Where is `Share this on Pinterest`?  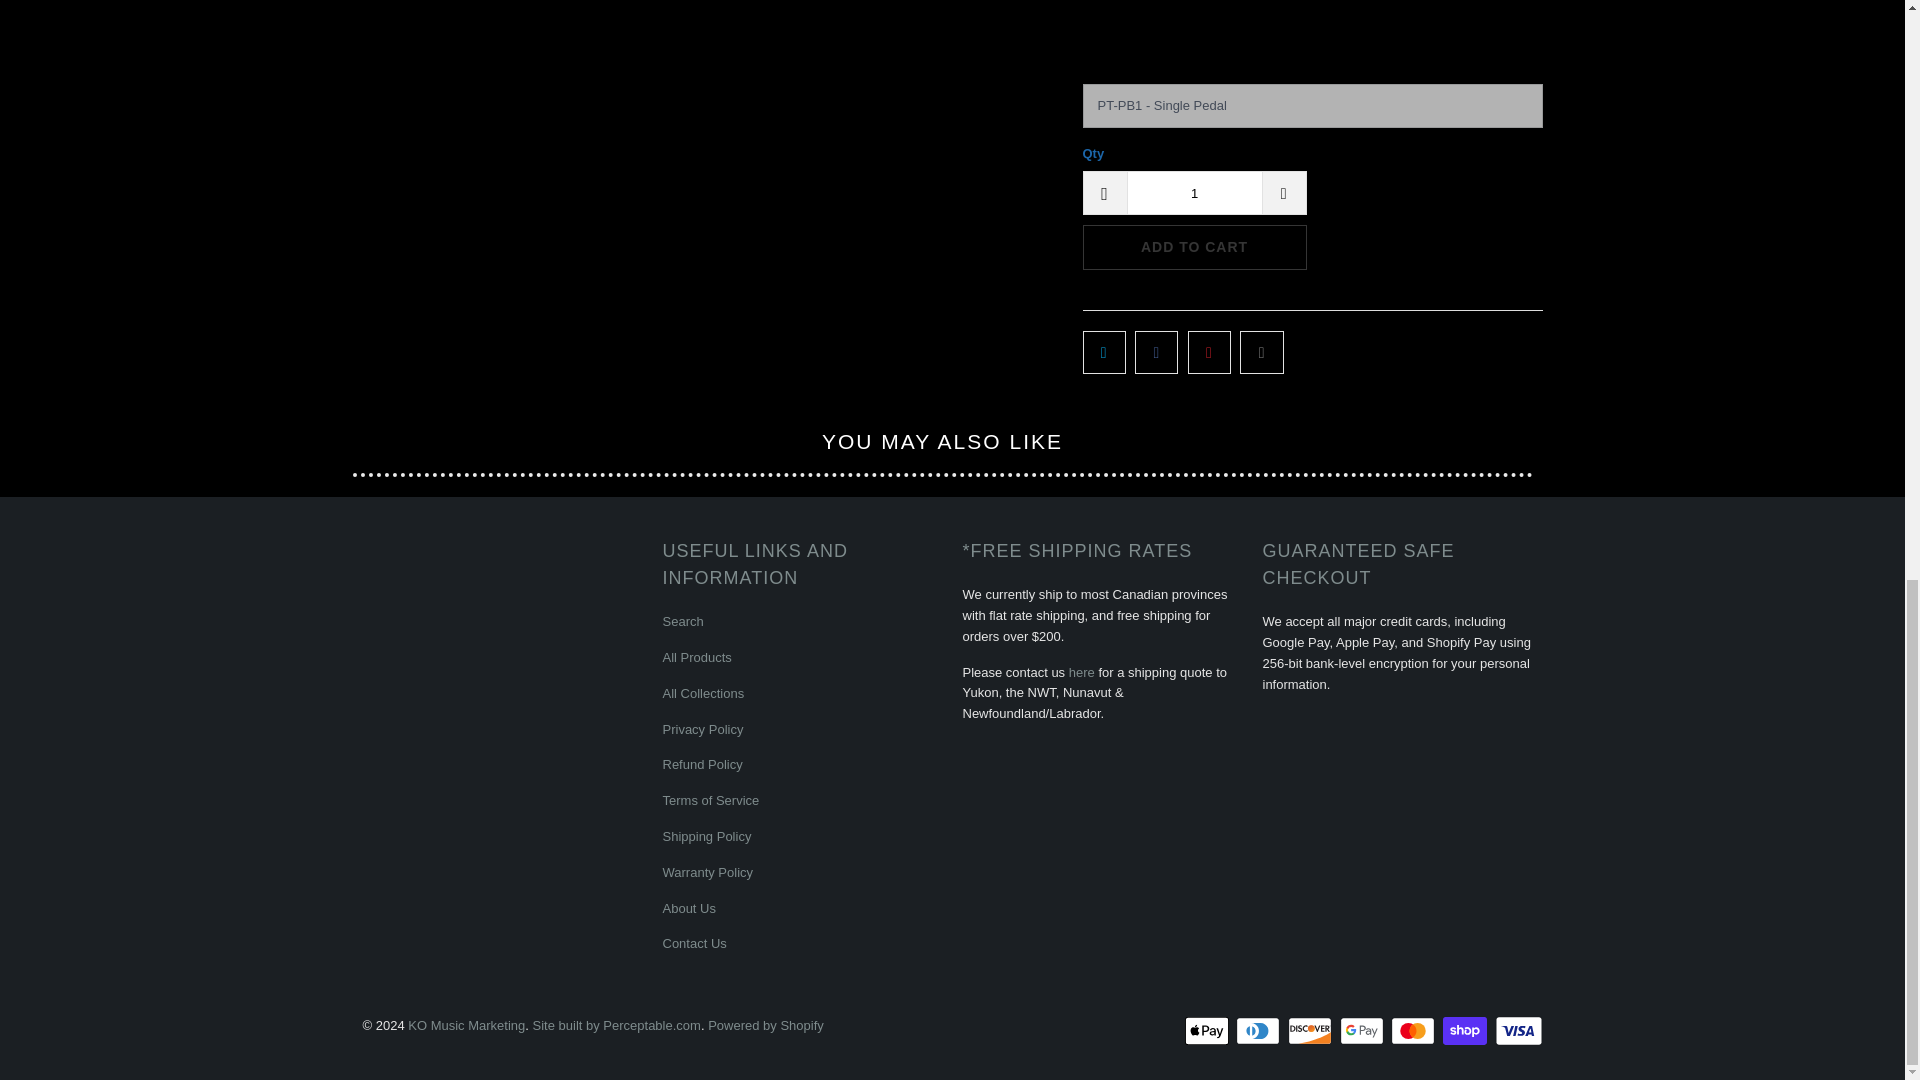 Share this on Pinterest is located at coordinates (1209, 351).